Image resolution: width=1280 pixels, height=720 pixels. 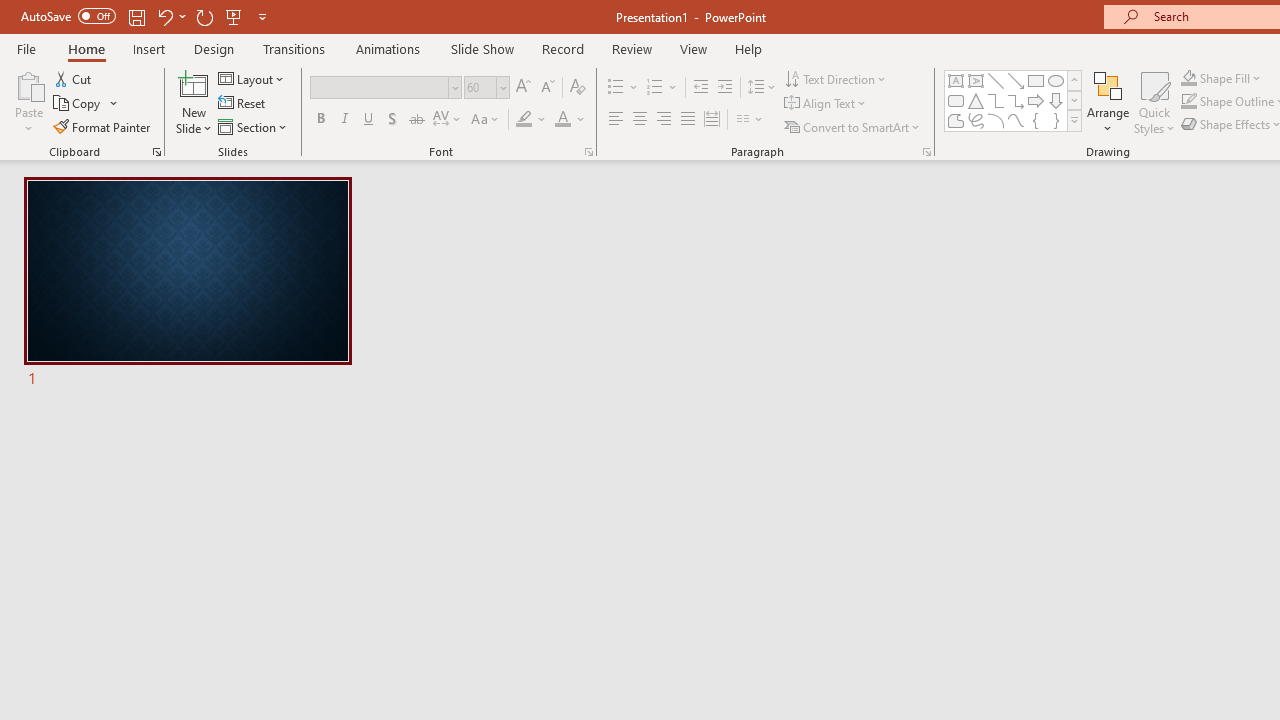 What do you see at coordinates (976, 100) in the screenshot?
I see `Isosceles Triangle` at bounding box center [976, 100].